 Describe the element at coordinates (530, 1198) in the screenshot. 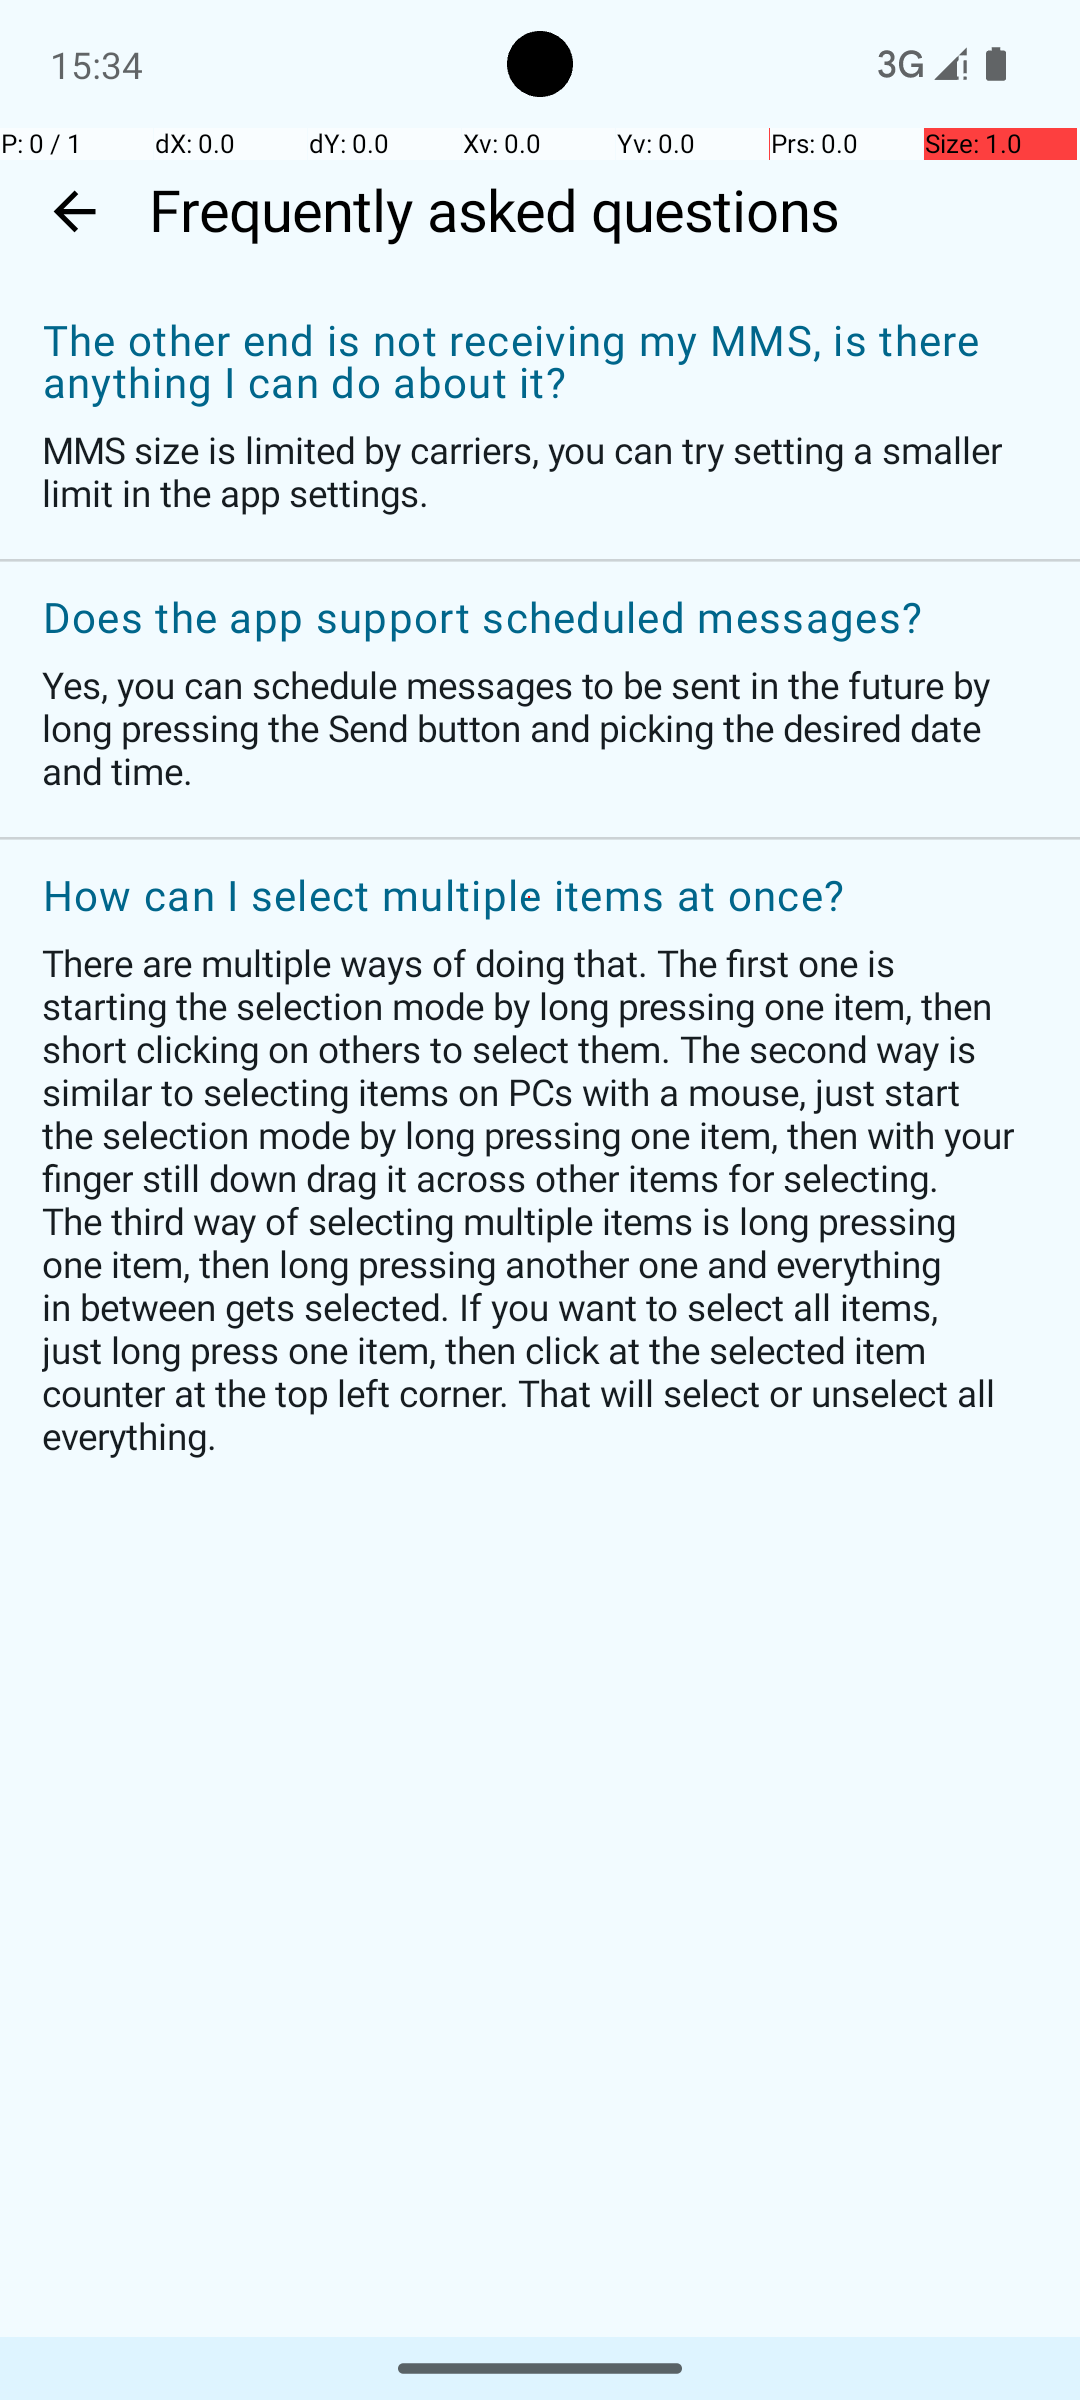

I see `There are multiple ways of doing that. The first one is starting the selection mode by long pressing one item, then short clicking on others to select them. The second way is similar to selecting items on PCs with a mouse, just start the selection mode by long pressing one item, then with your finger still down drag it across other items for selecting. The third way of selecting multiple items is long pressing one item, then long pressing another one and everything in between gets selected. If you want to select all items, just long press one item, then click at the selected item counter at the top left corner. That will select or unselect all everything.` at that location.